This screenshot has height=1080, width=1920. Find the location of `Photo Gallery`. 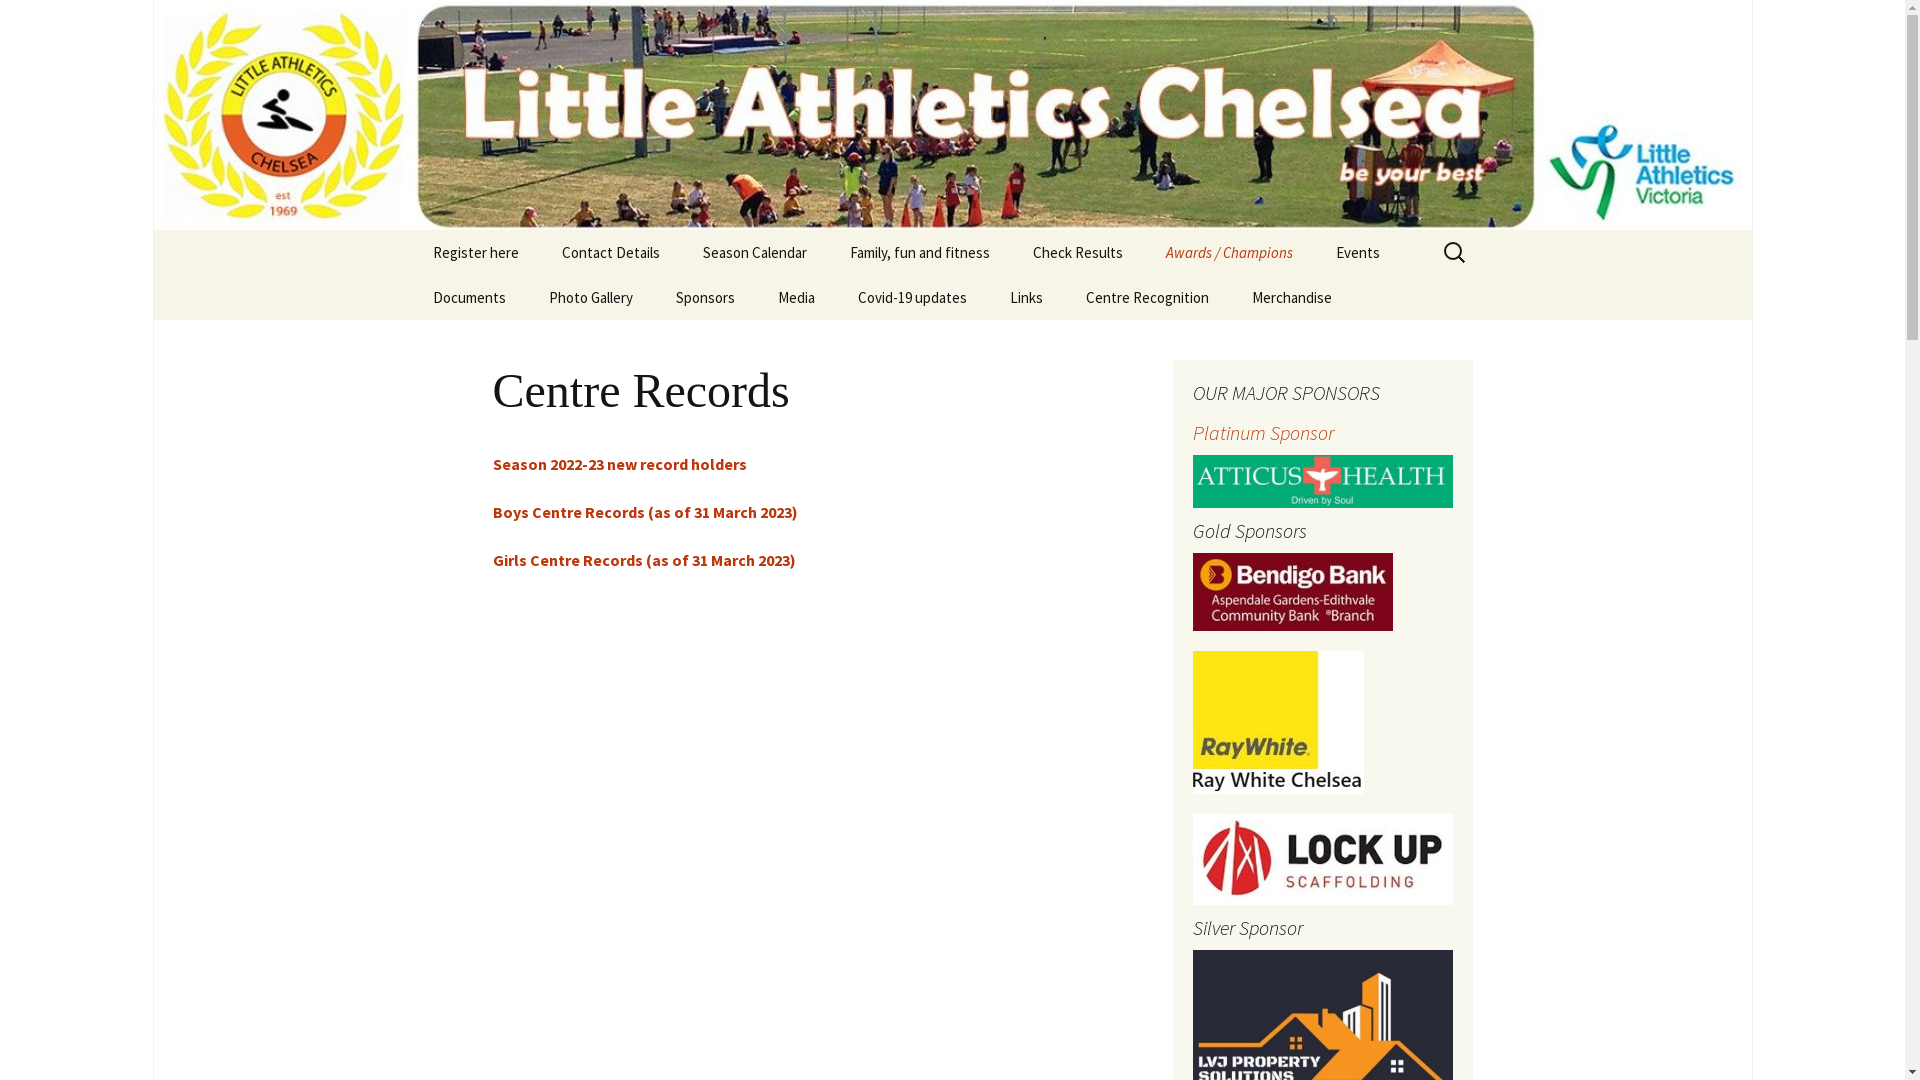

Photo Gallery is located at coordinates (590, 298).